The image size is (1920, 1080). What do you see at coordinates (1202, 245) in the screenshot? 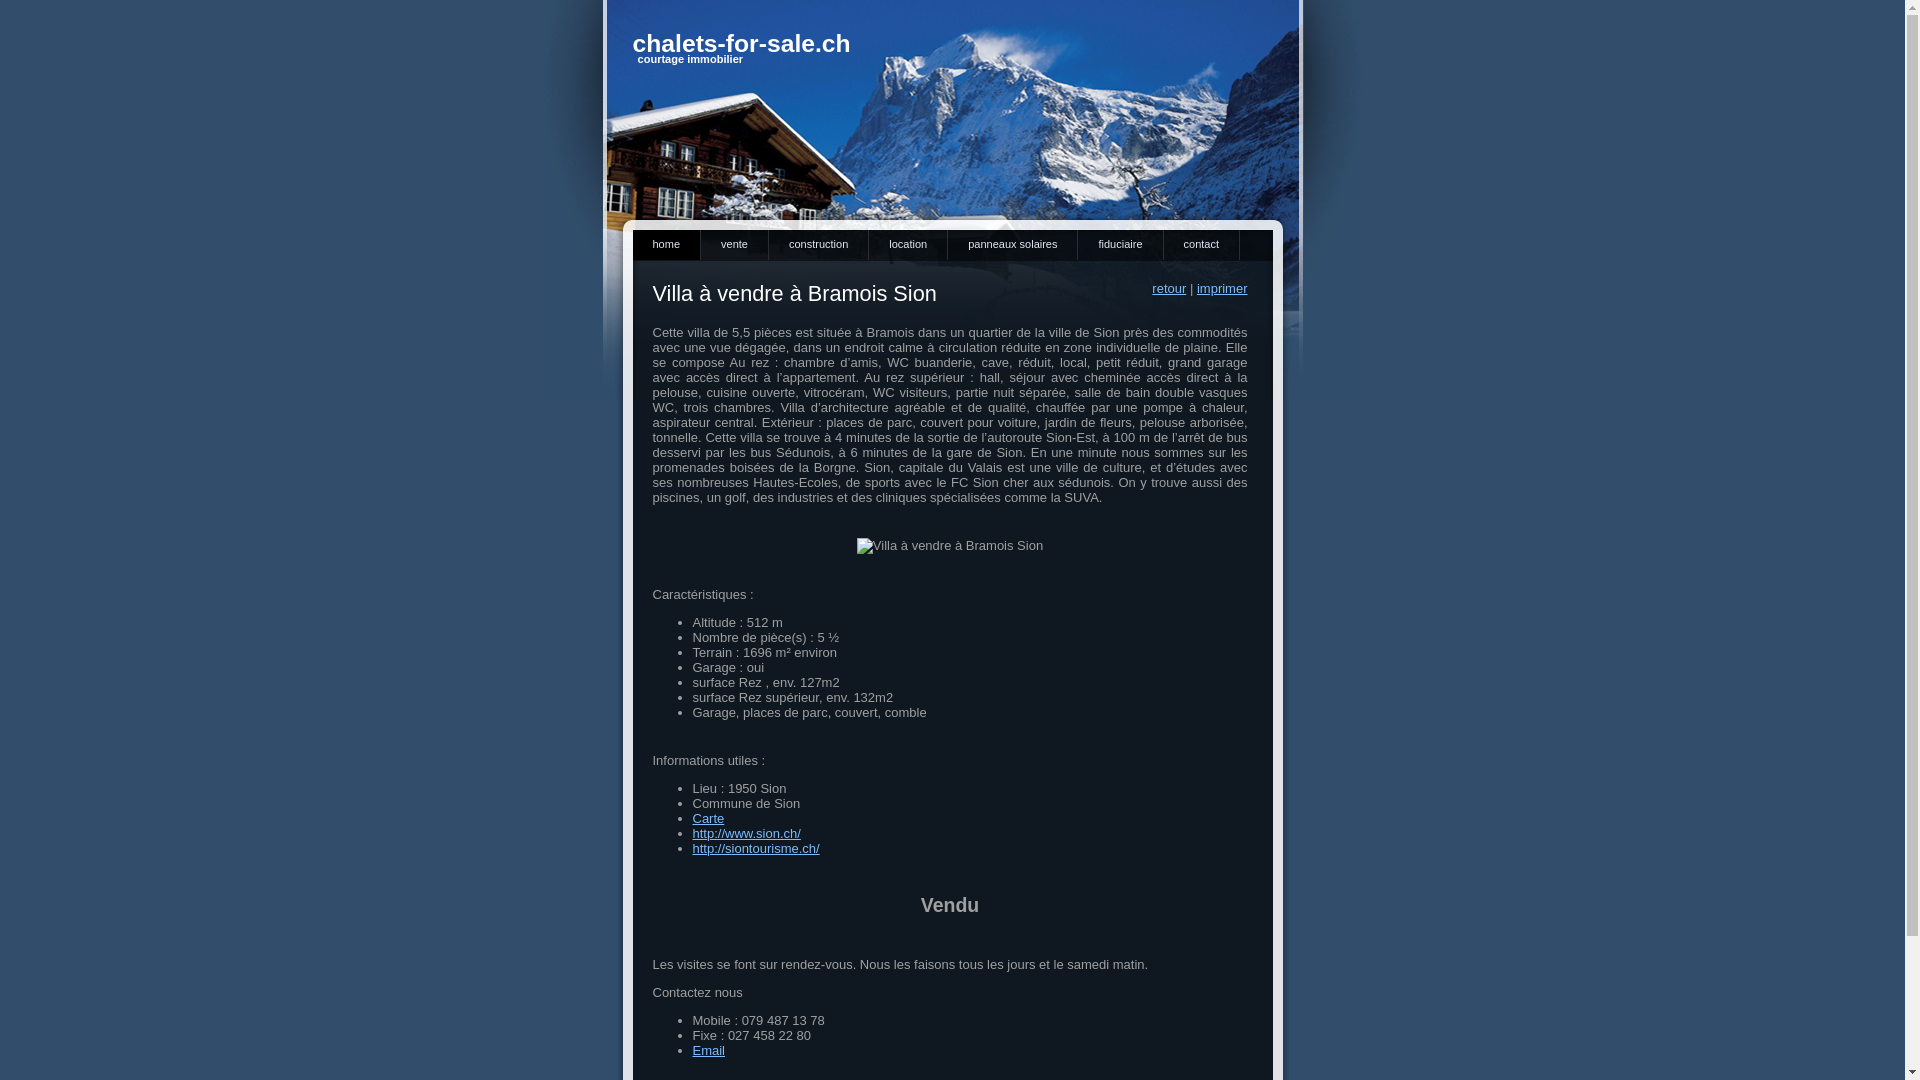
I see `contact` at bounding box center [1202, 245].